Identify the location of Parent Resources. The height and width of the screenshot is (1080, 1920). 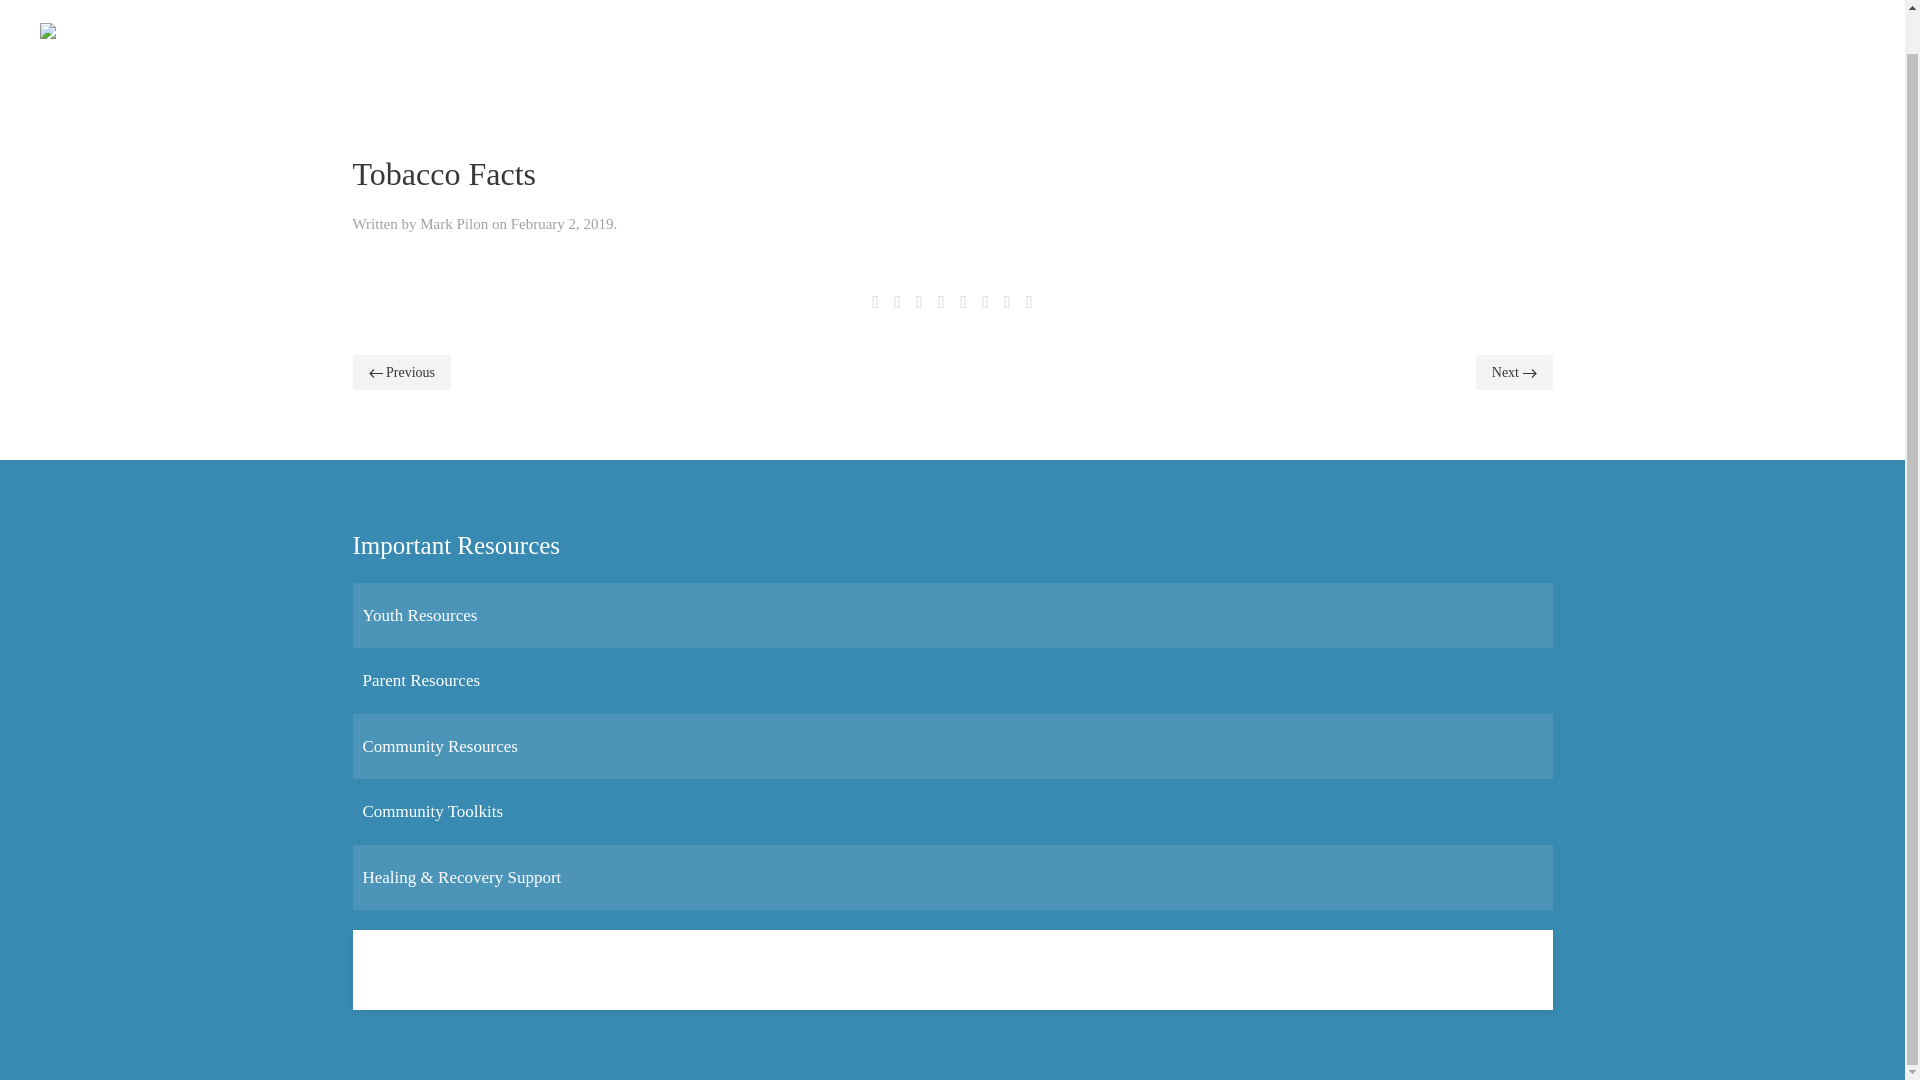
(421, 680).